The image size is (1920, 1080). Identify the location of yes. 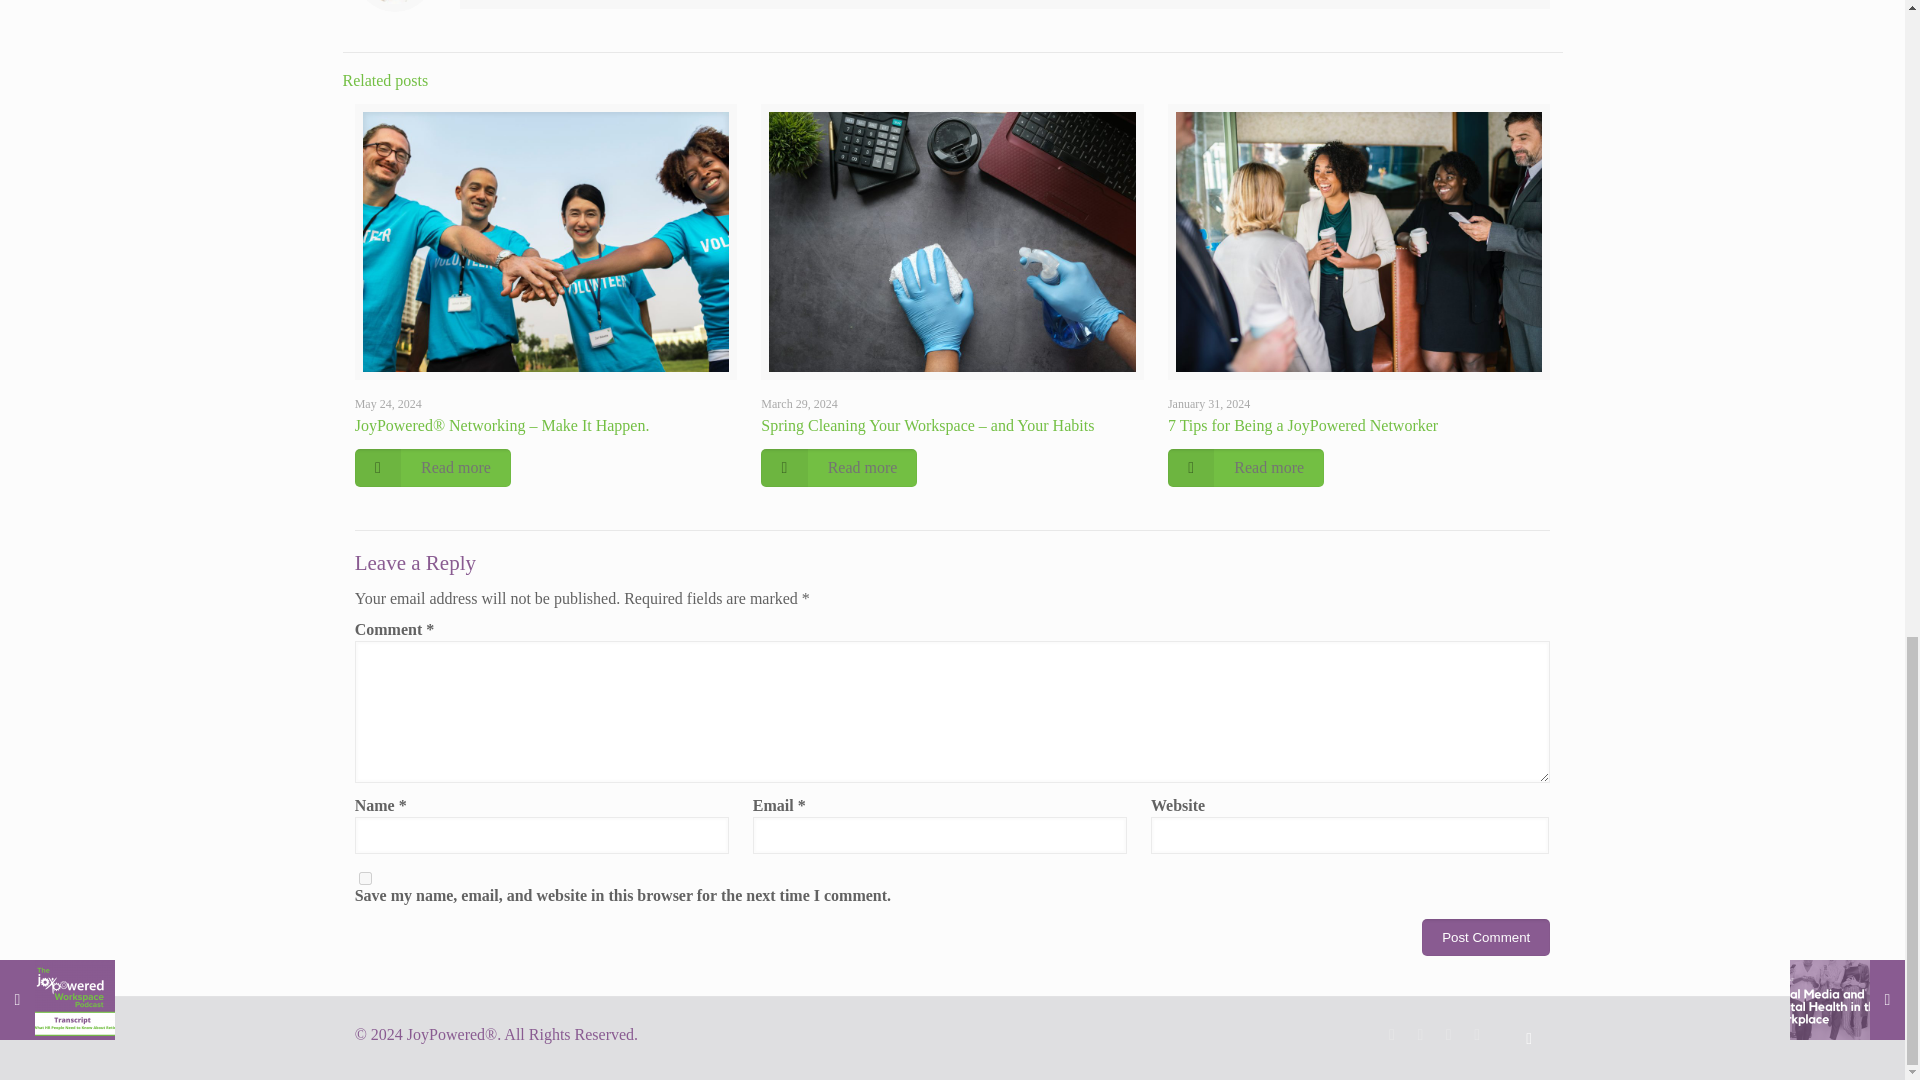
(366, 878).